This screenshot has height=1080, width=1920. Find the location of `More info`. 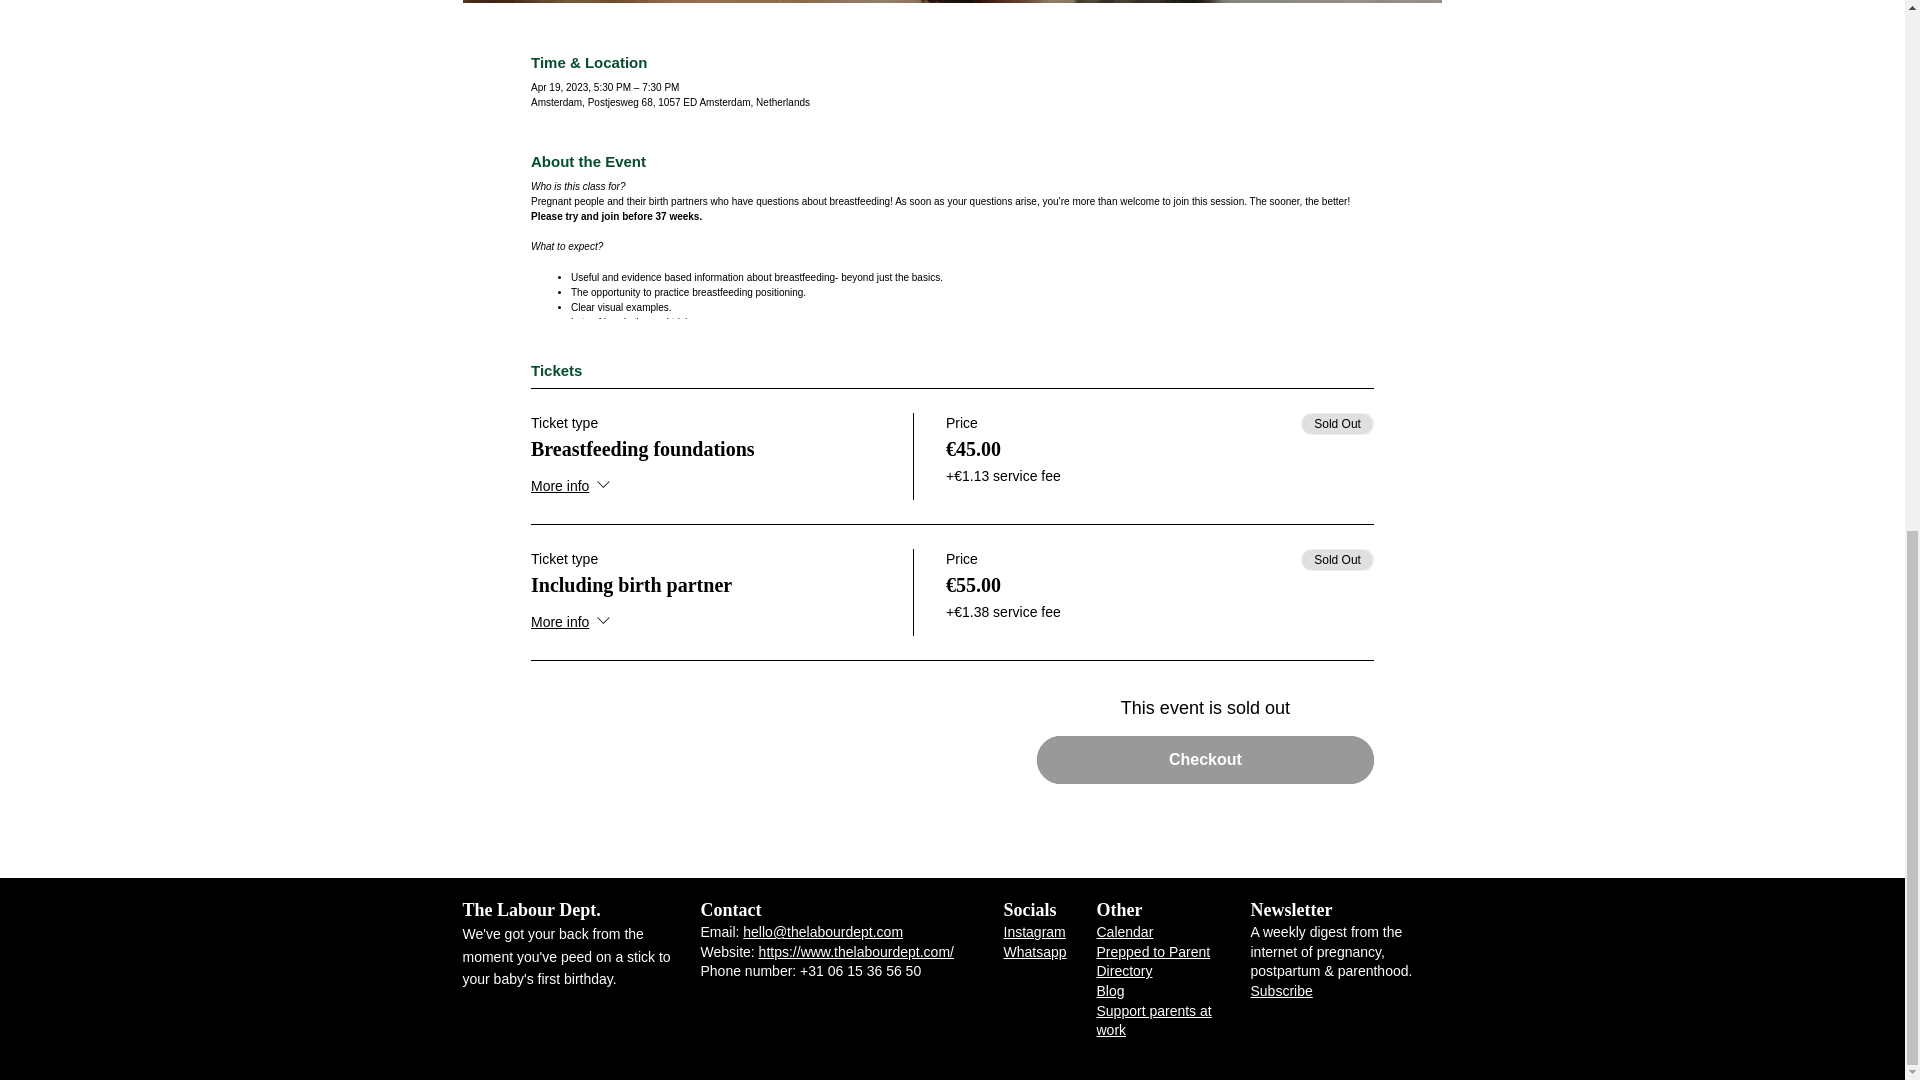

More info is located at coordinates (572, 623).